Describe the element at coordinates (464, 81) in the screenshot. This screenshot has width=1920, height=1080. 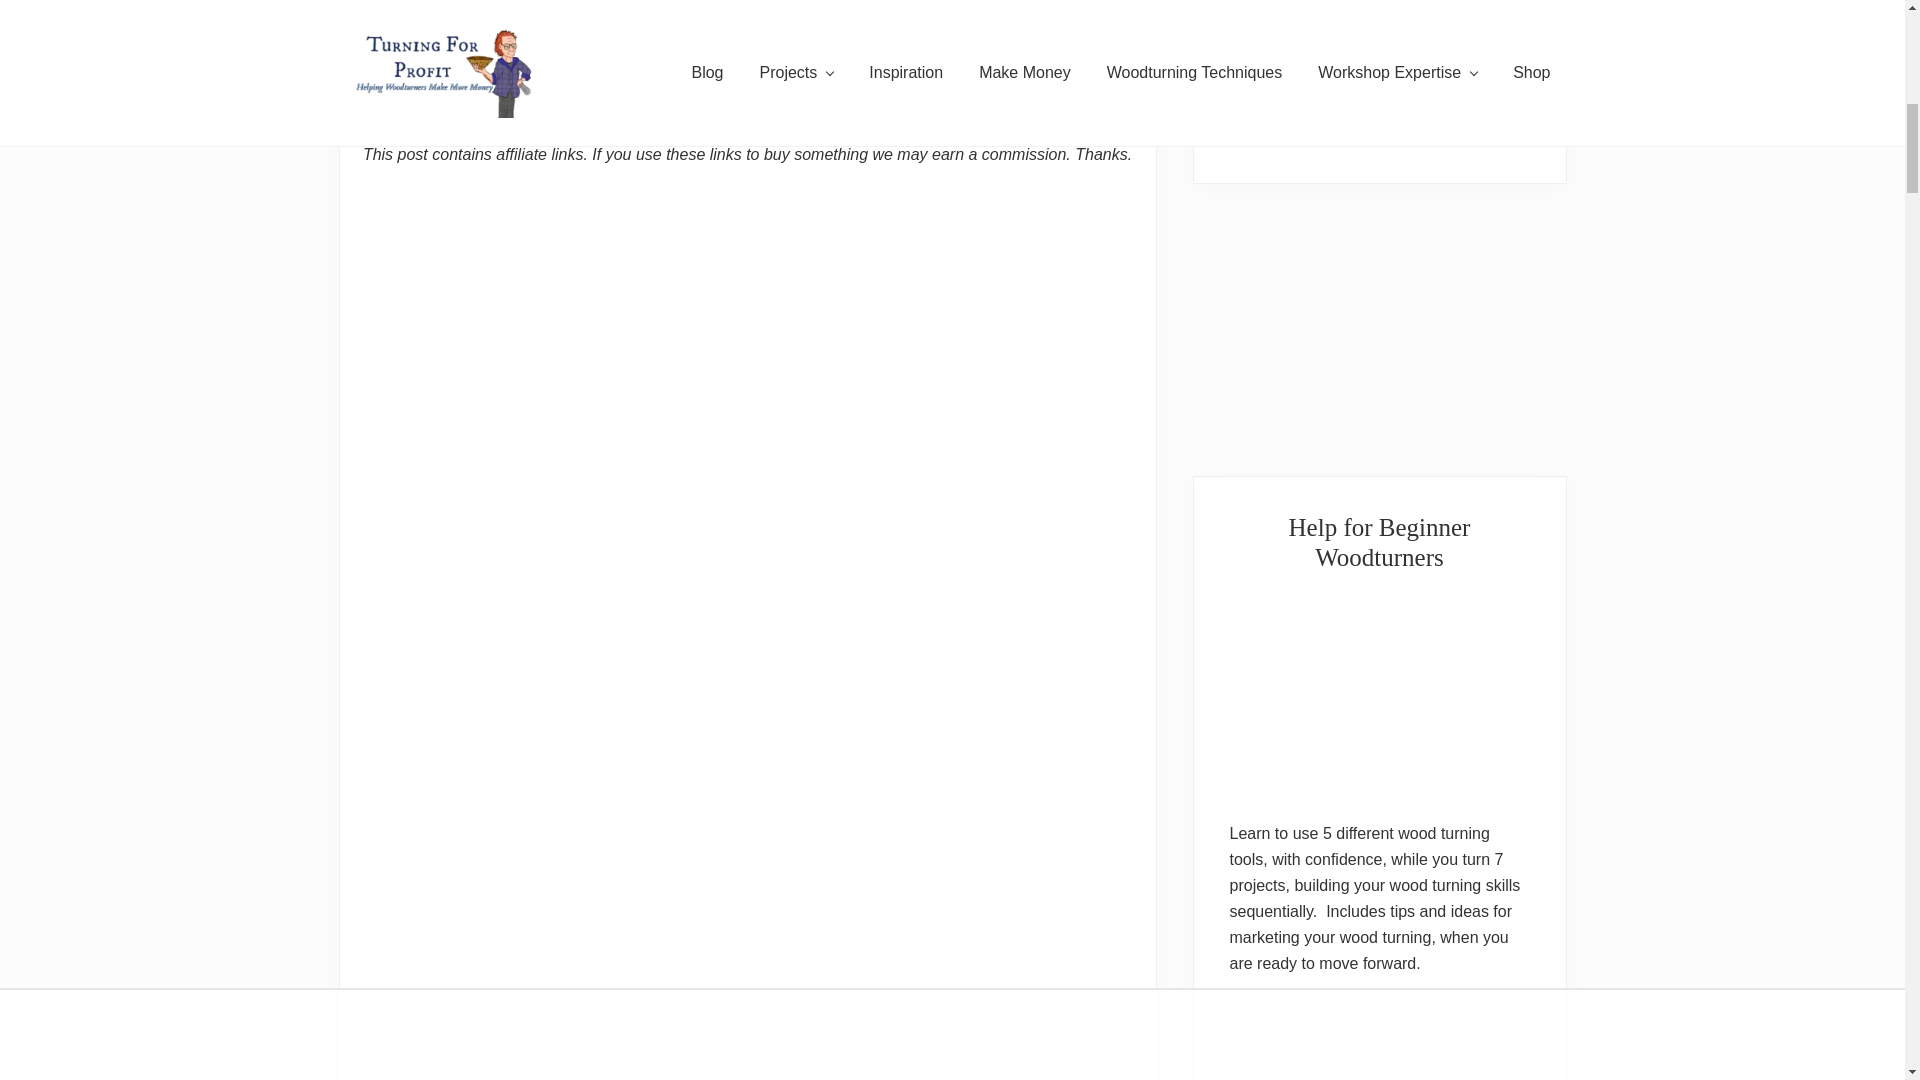
I see `1 Comment` at that location.